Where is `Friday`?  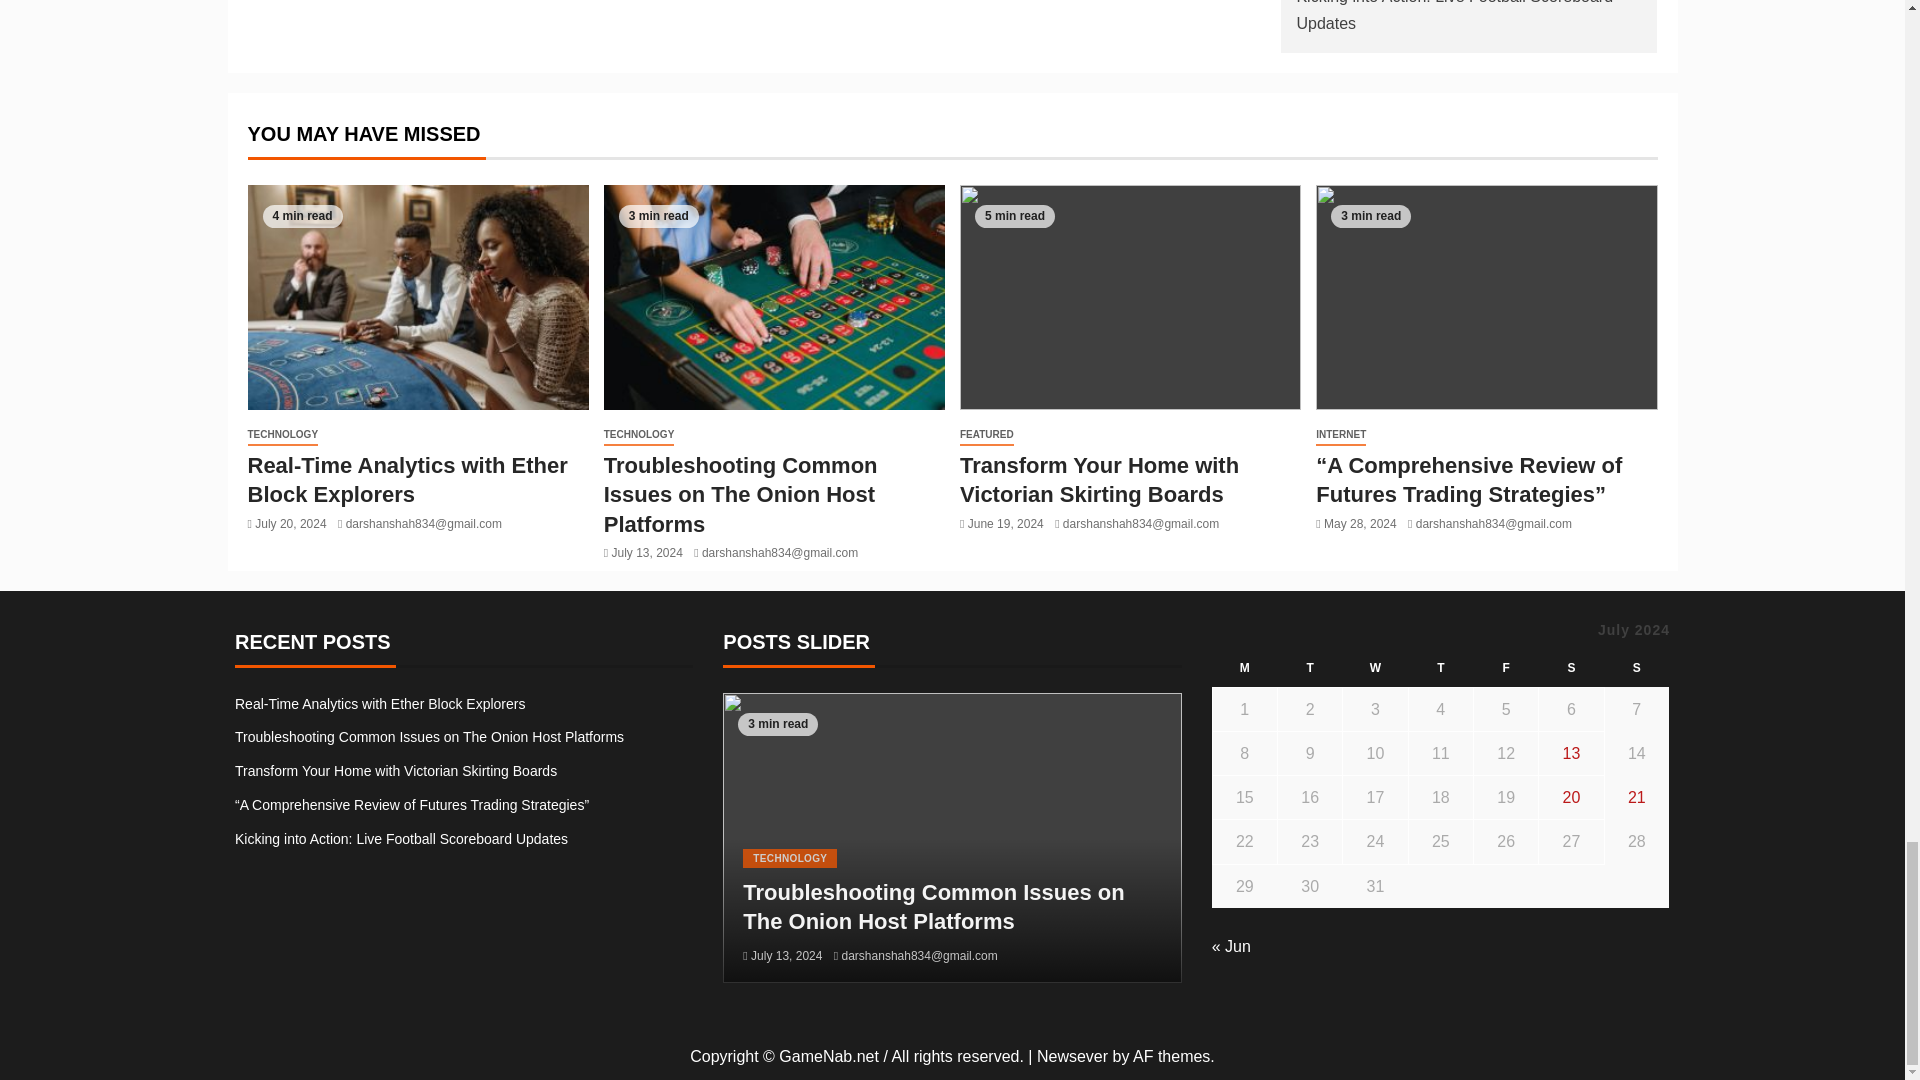
Friday is located at coordinates (1504, 668).